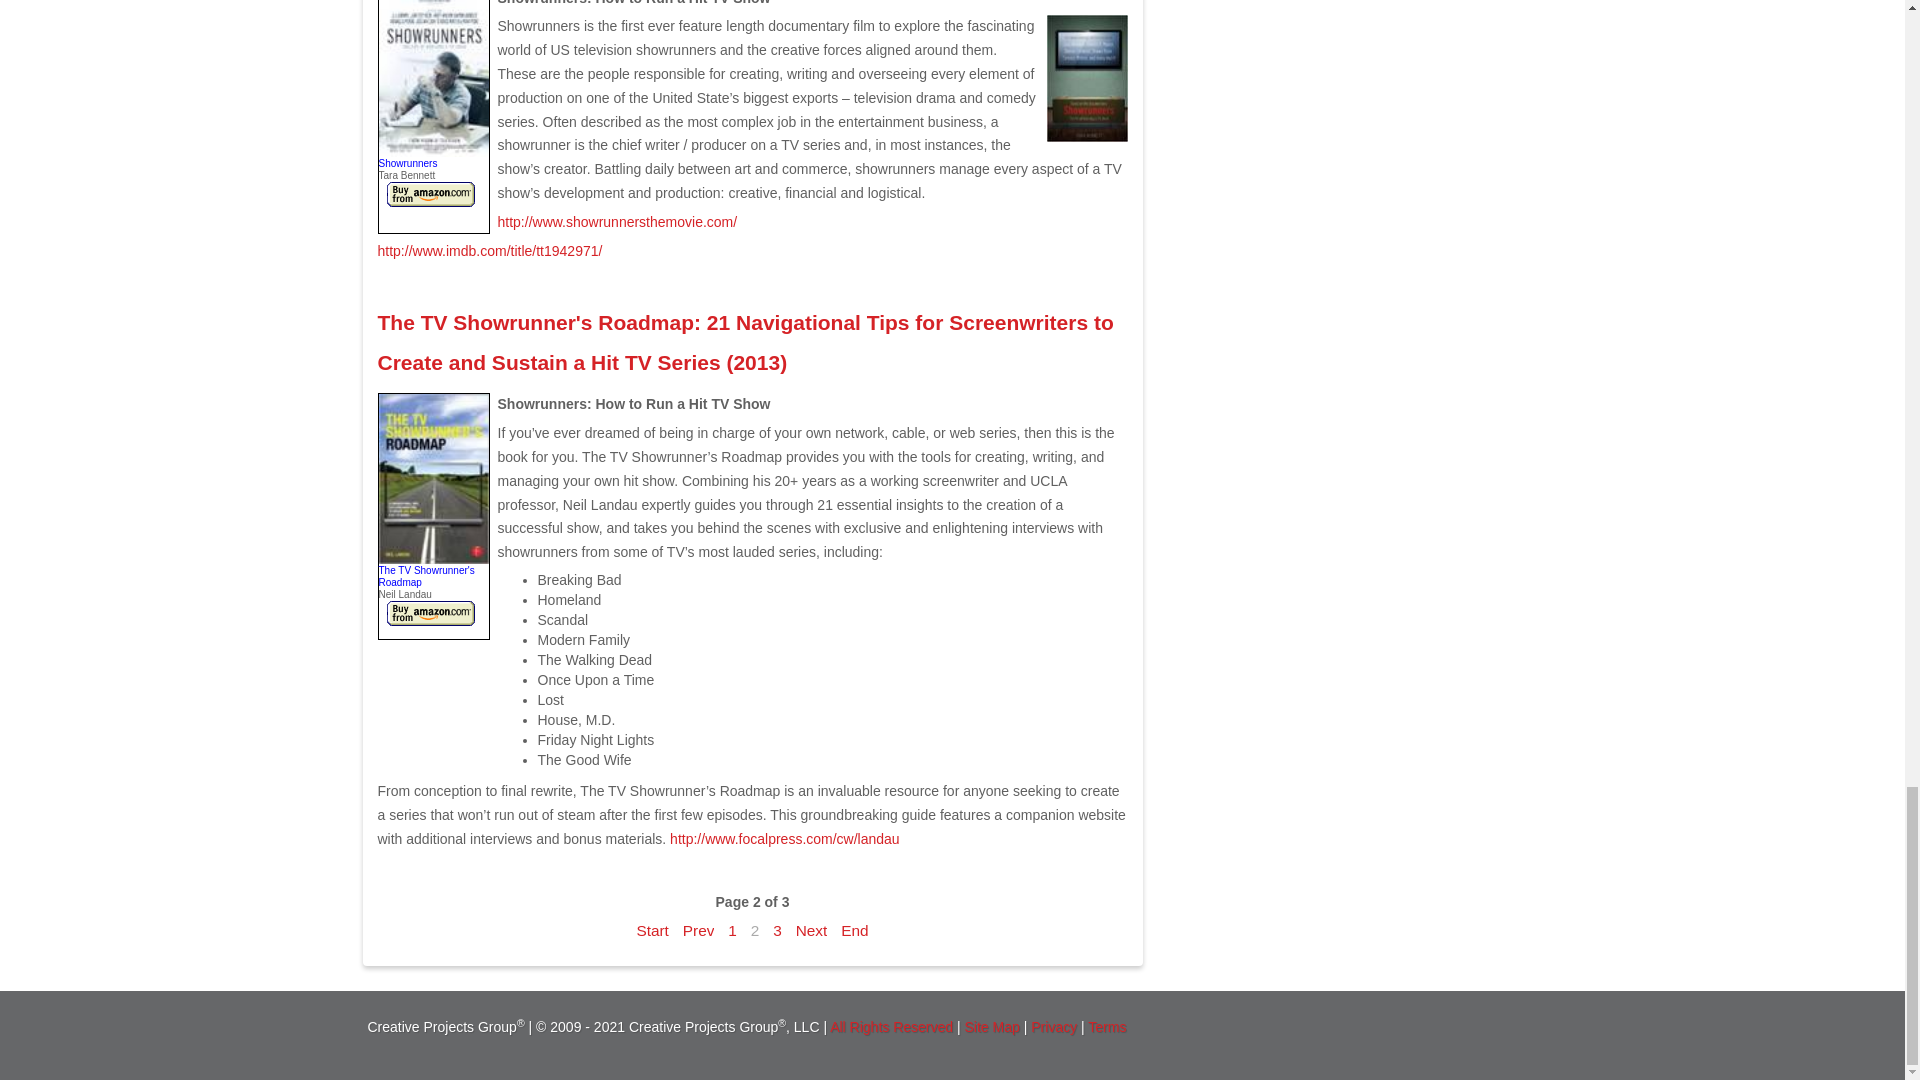  Describe the element at coordinates (652, 930) in the screenshot. I see `Start` at that location.